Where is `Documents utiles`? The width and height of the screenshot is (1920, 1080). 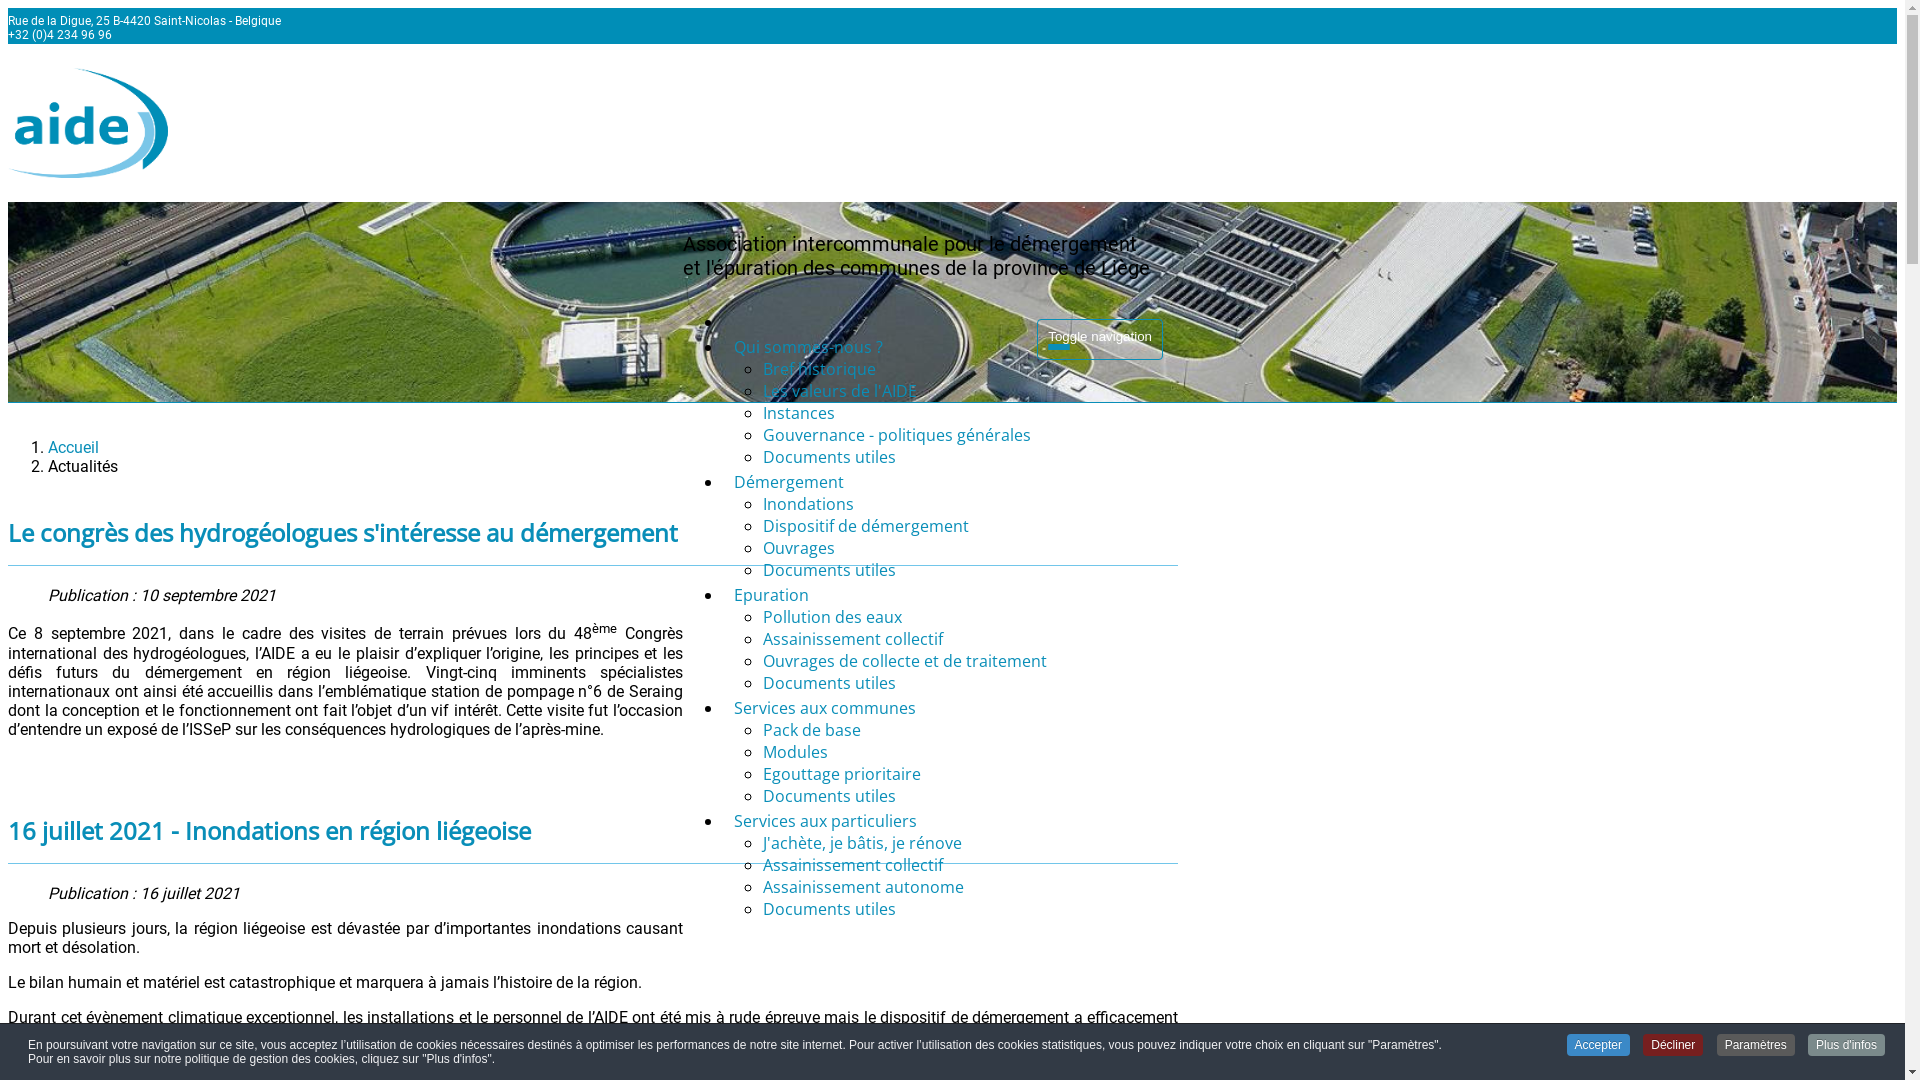
Documents utiles is located at coordinates (830, 796).